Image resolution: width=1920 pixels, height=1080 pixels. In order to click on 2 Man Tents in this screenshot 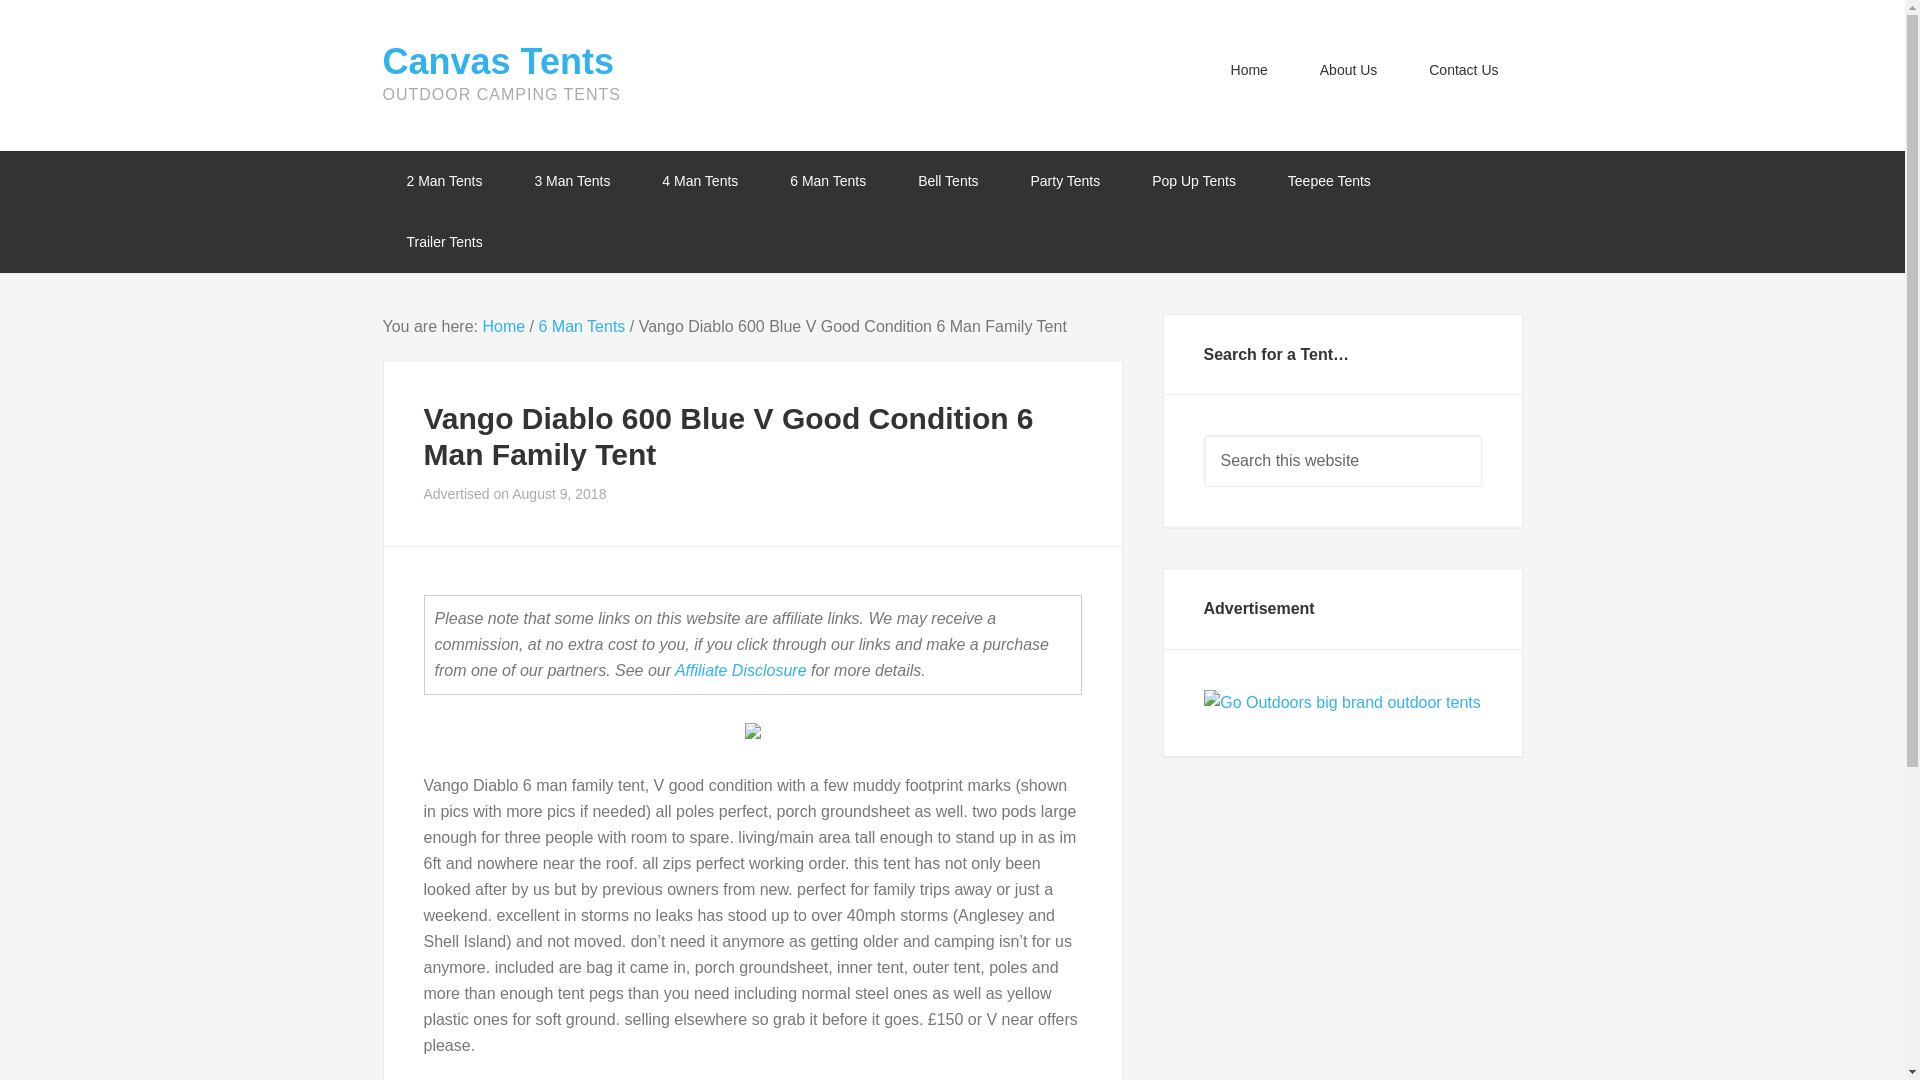, I will do `click(444, 181)`.